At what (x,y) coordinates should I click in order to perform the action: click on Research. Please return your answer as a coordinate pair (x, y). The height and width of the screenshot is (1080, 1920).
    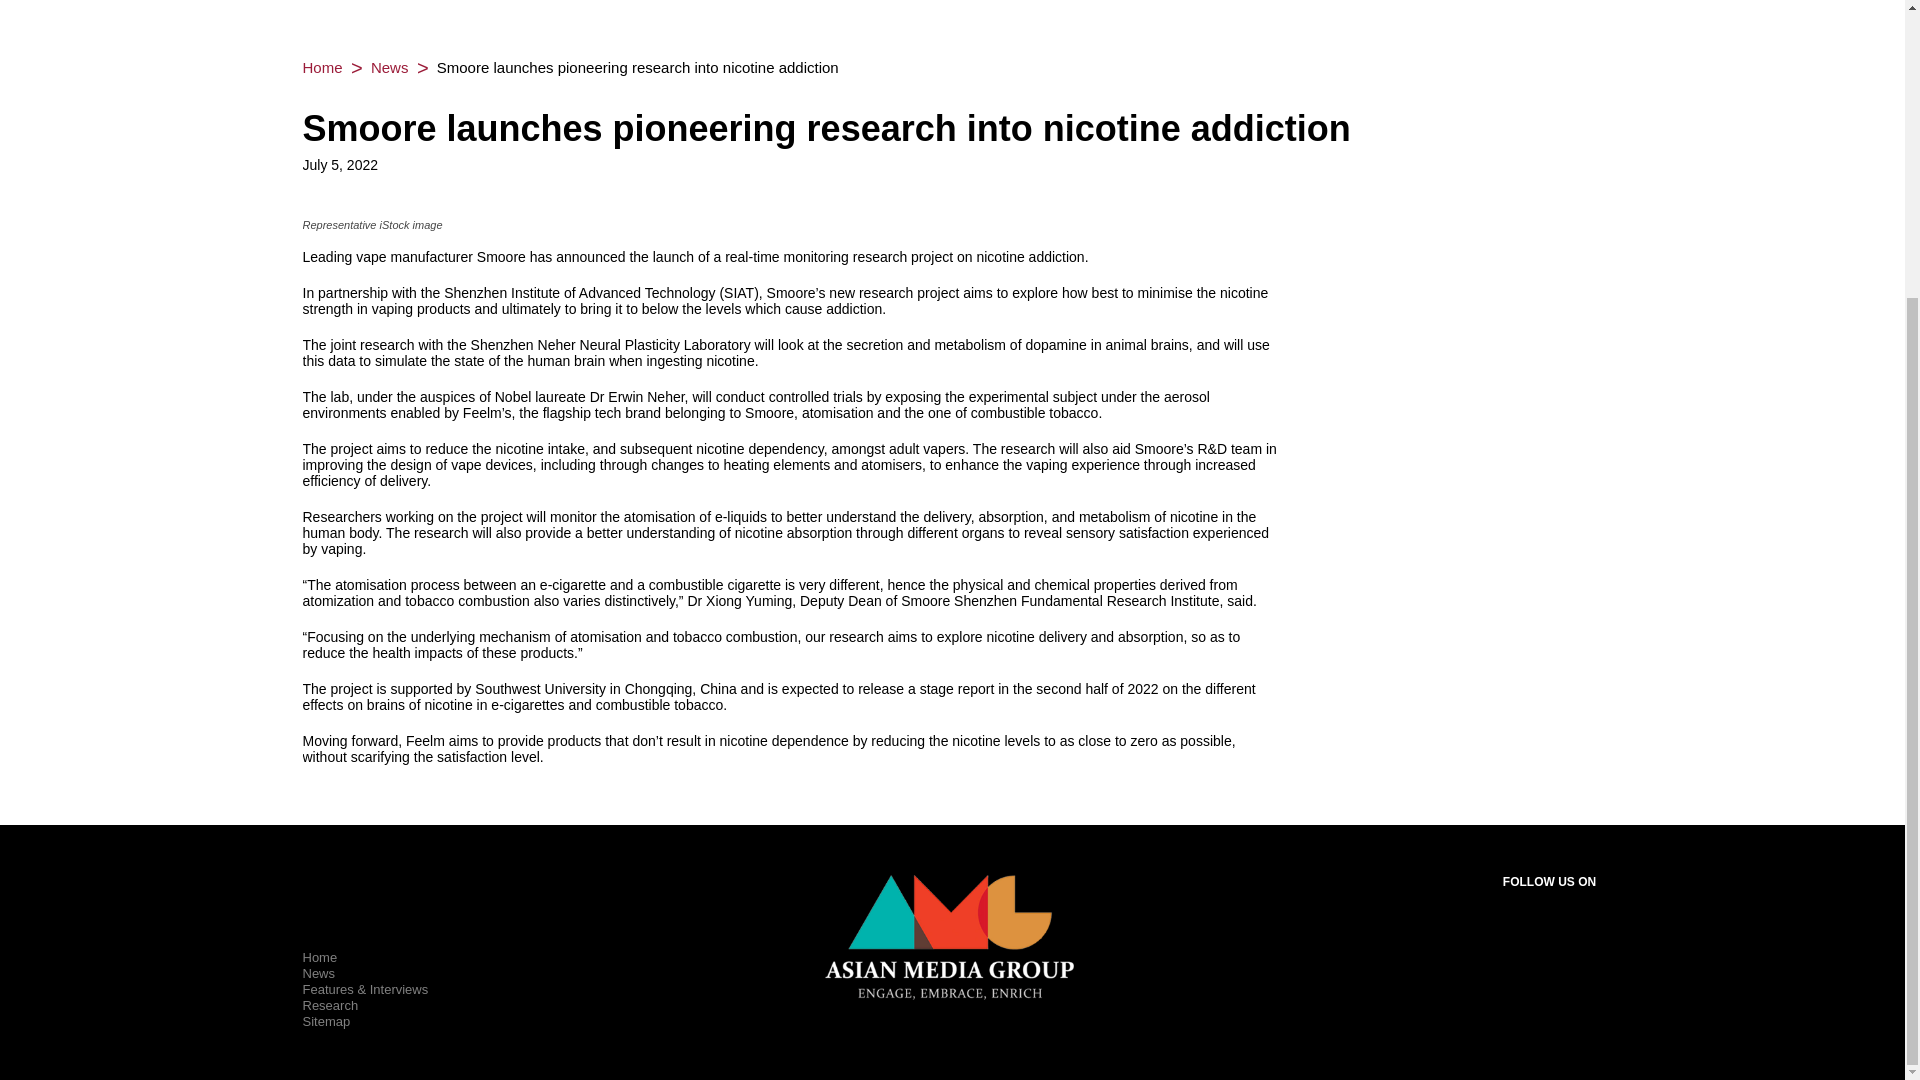
    Looking at the image, I should click on (329, 1005).